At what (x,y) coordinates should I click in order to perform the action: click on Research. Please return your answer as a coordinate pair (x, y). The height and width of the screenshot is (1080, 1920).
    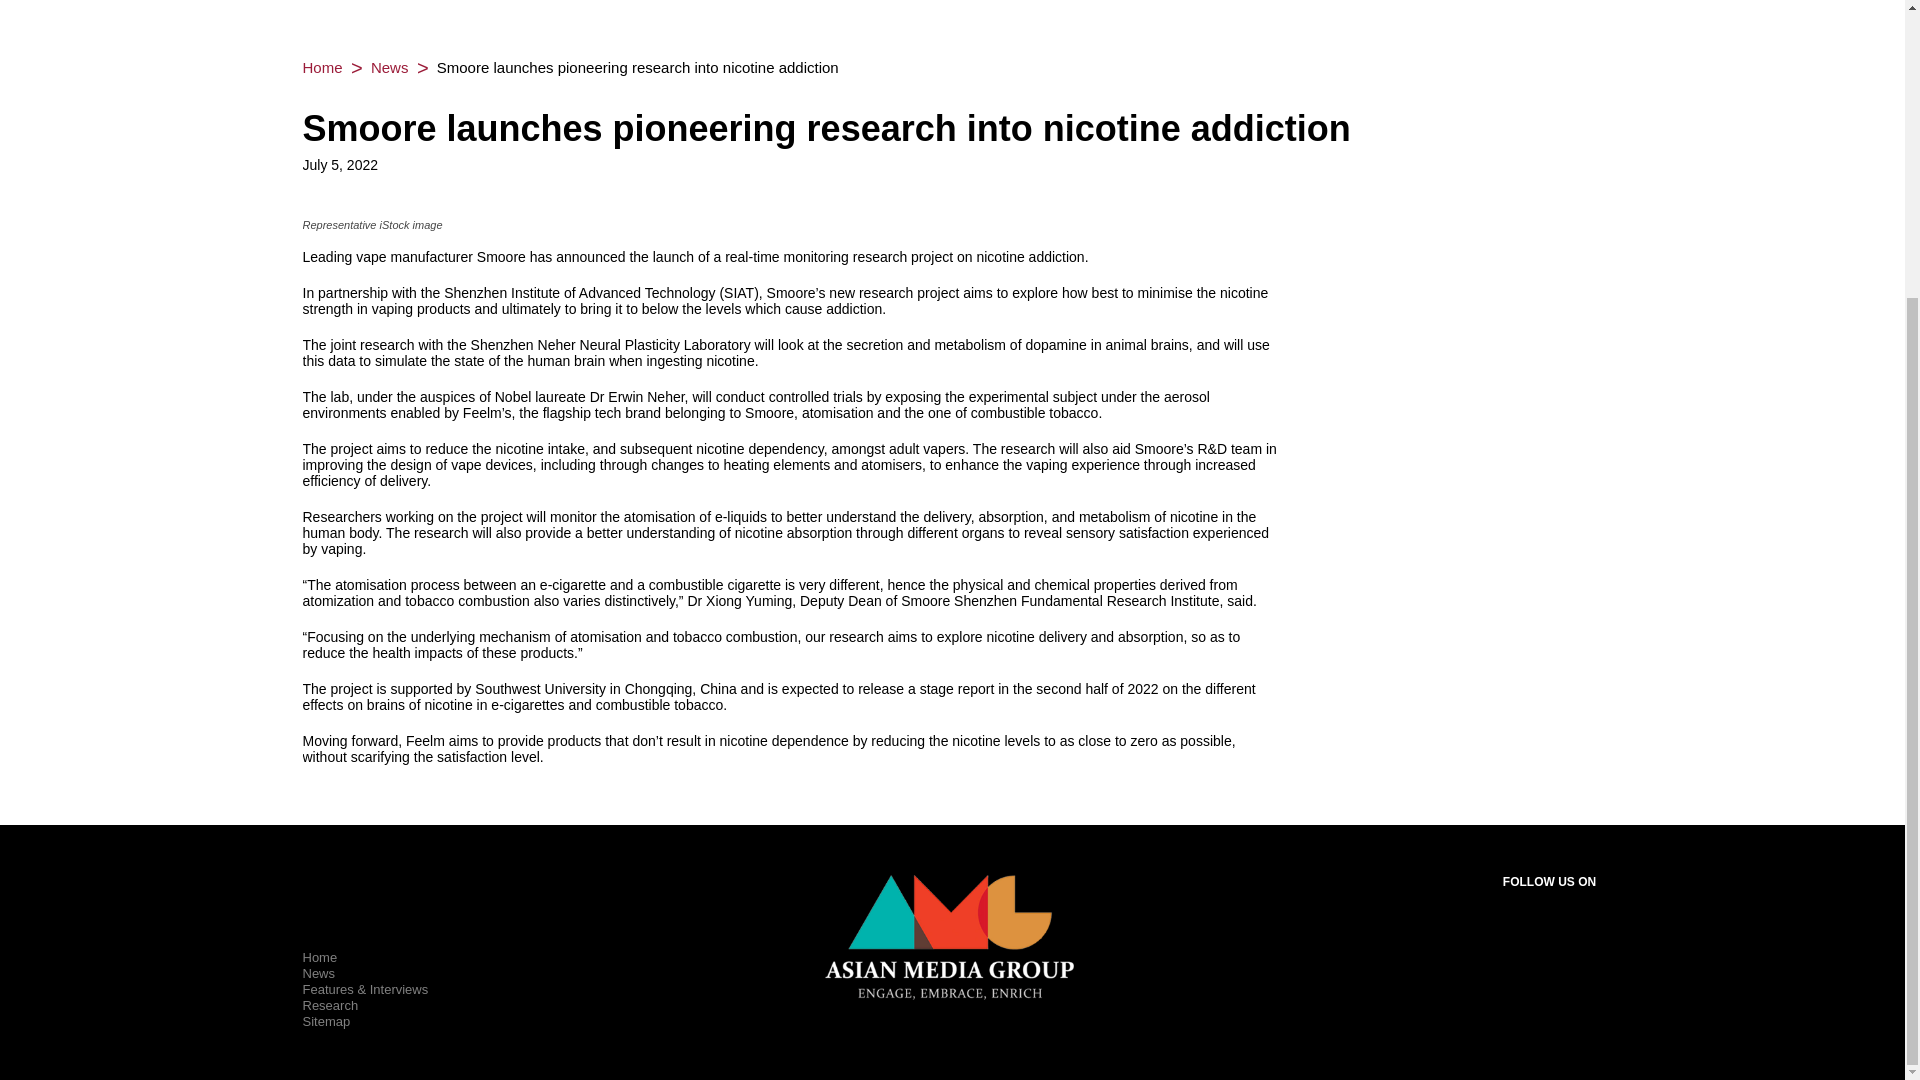
    Looking at the image, I should click on (329, 1005).